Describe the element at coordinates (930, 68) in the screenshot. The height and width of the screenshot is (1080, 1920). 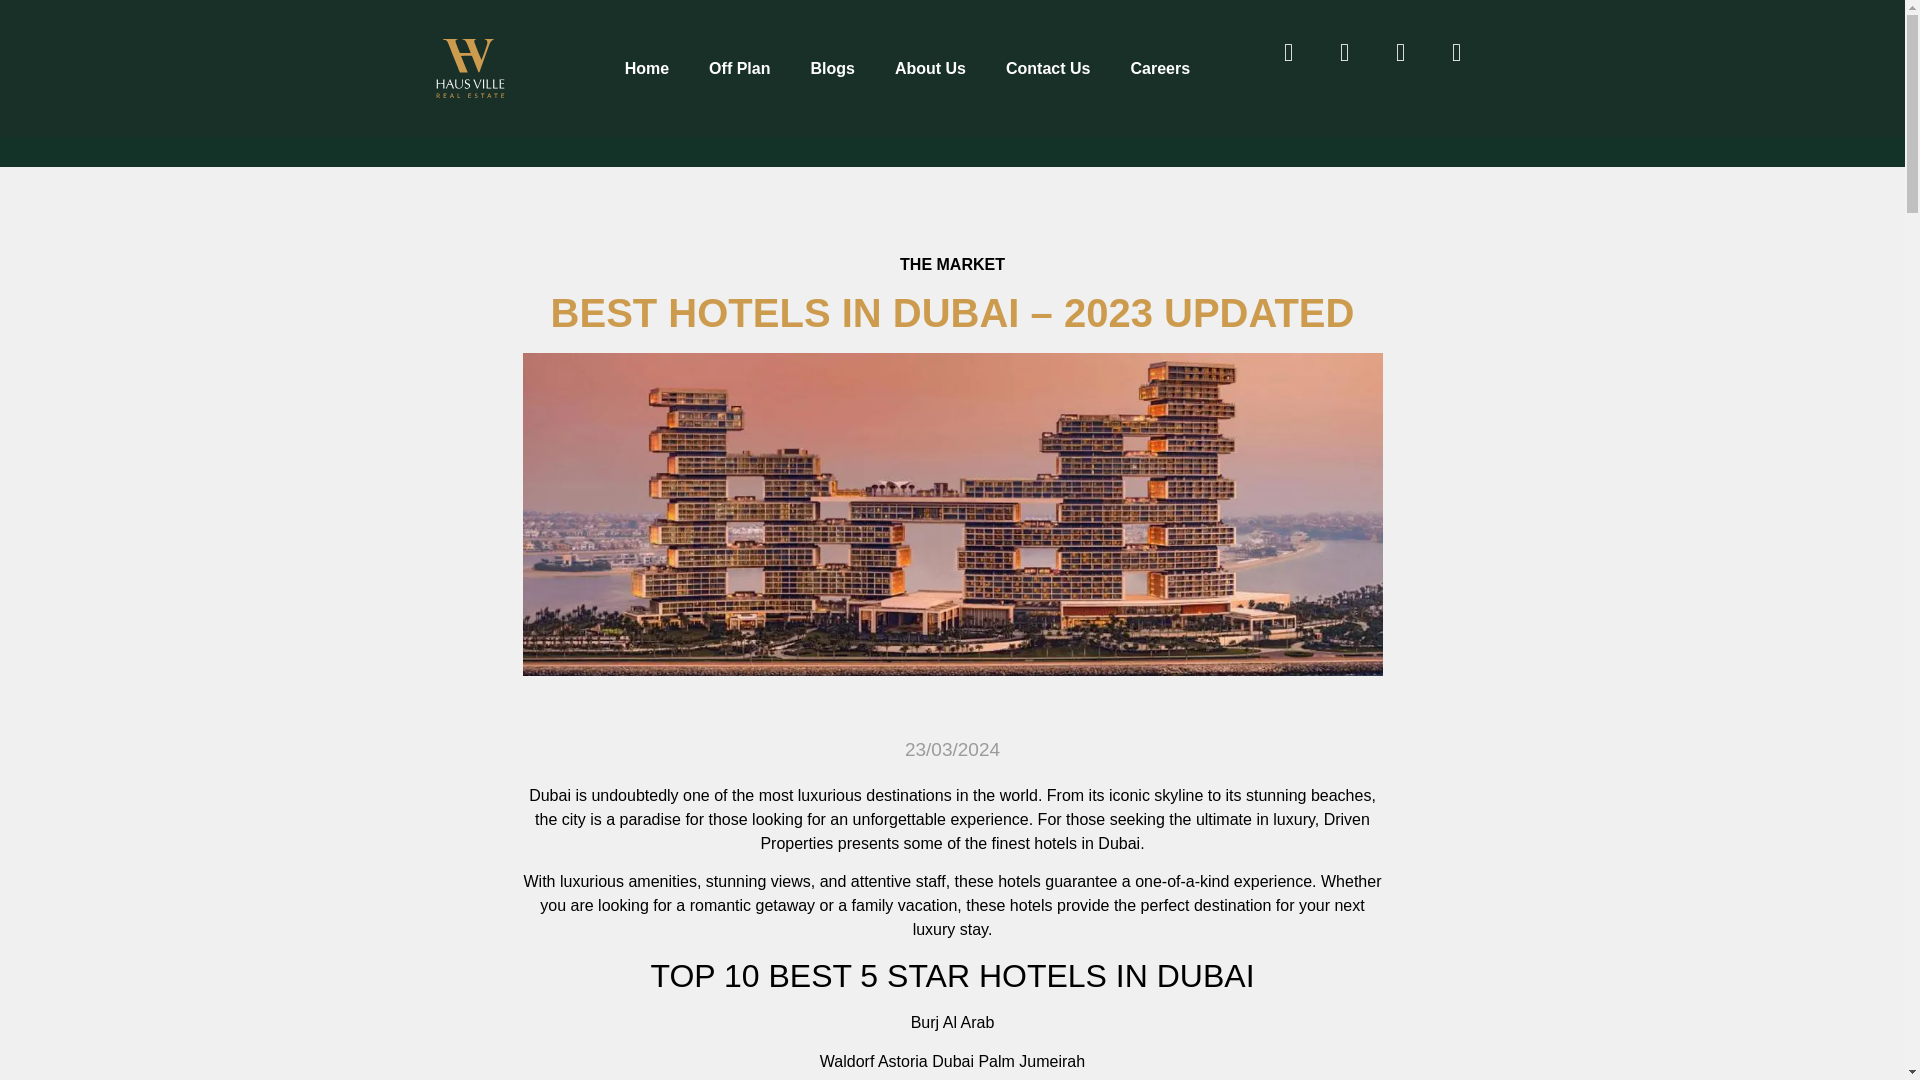
I see `About Us` at that location.